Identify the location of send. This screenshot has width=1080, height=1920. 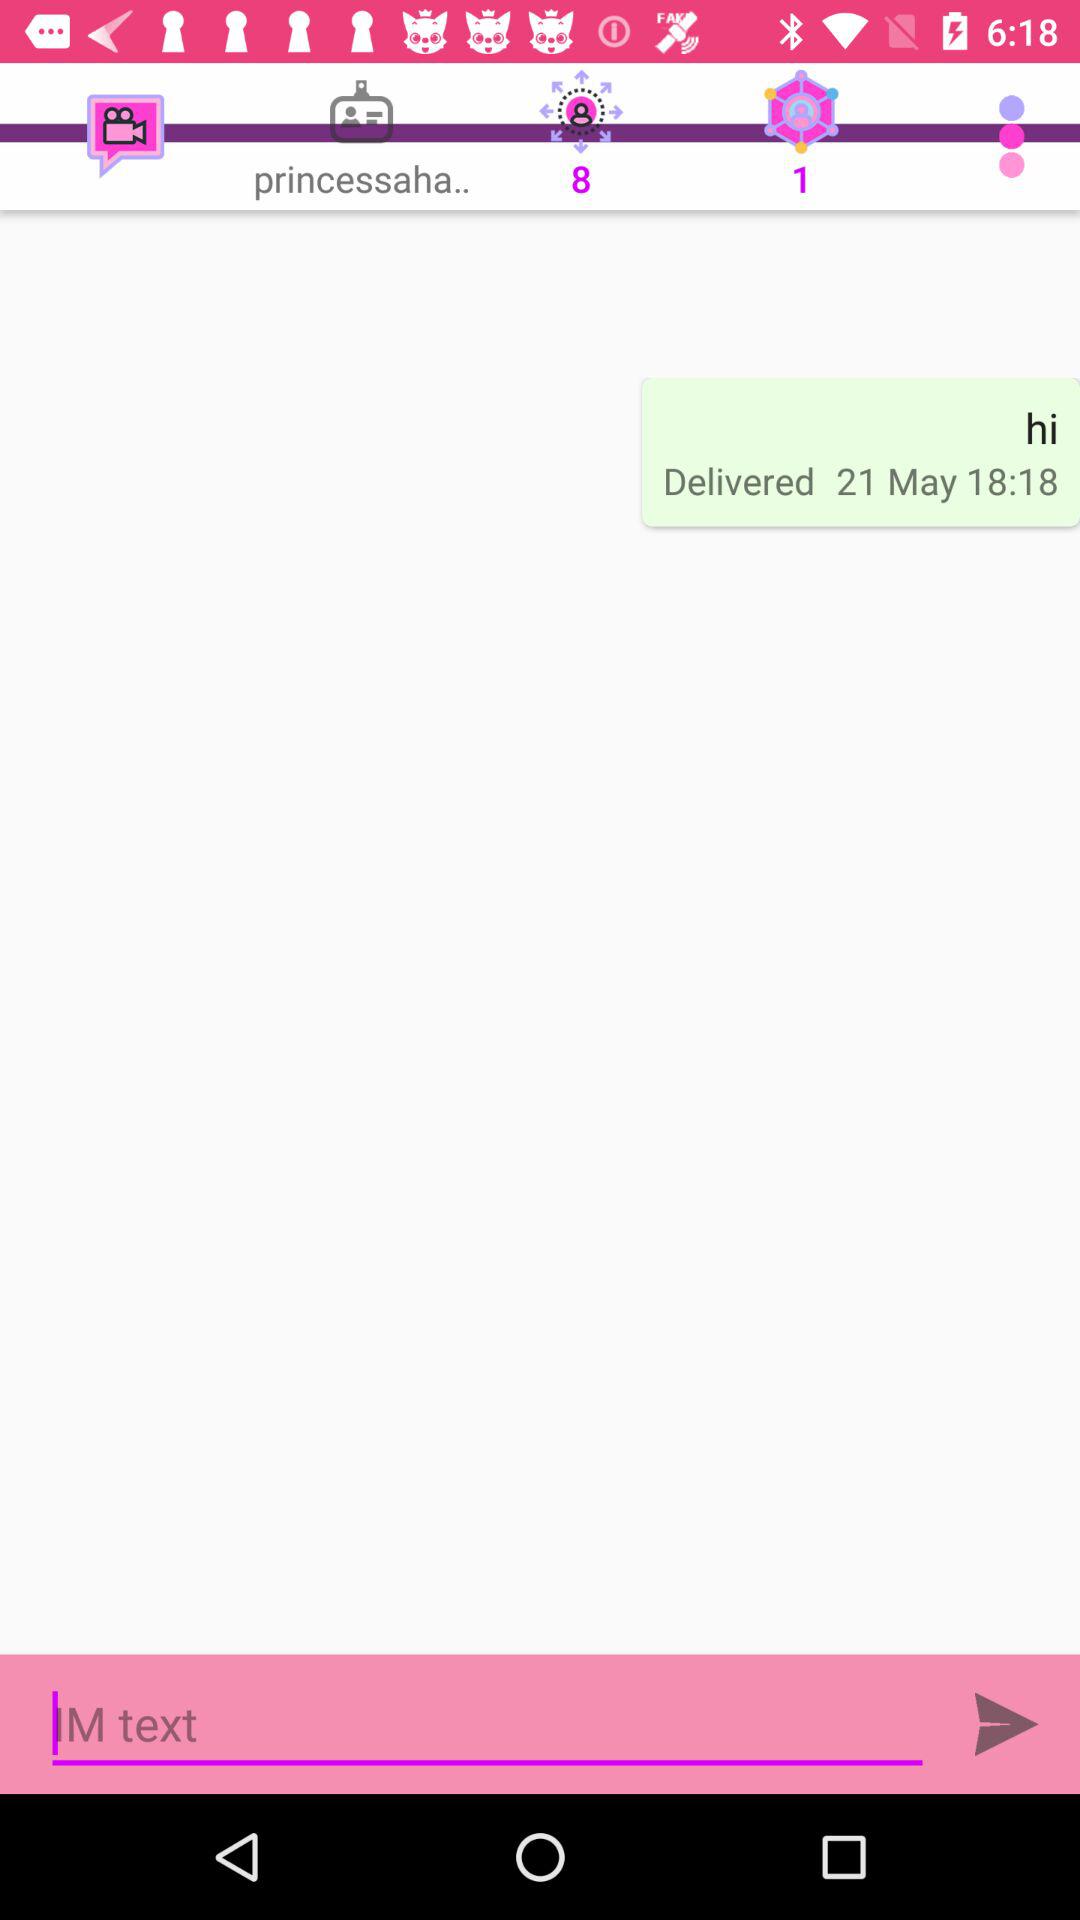
(1006, 1724).